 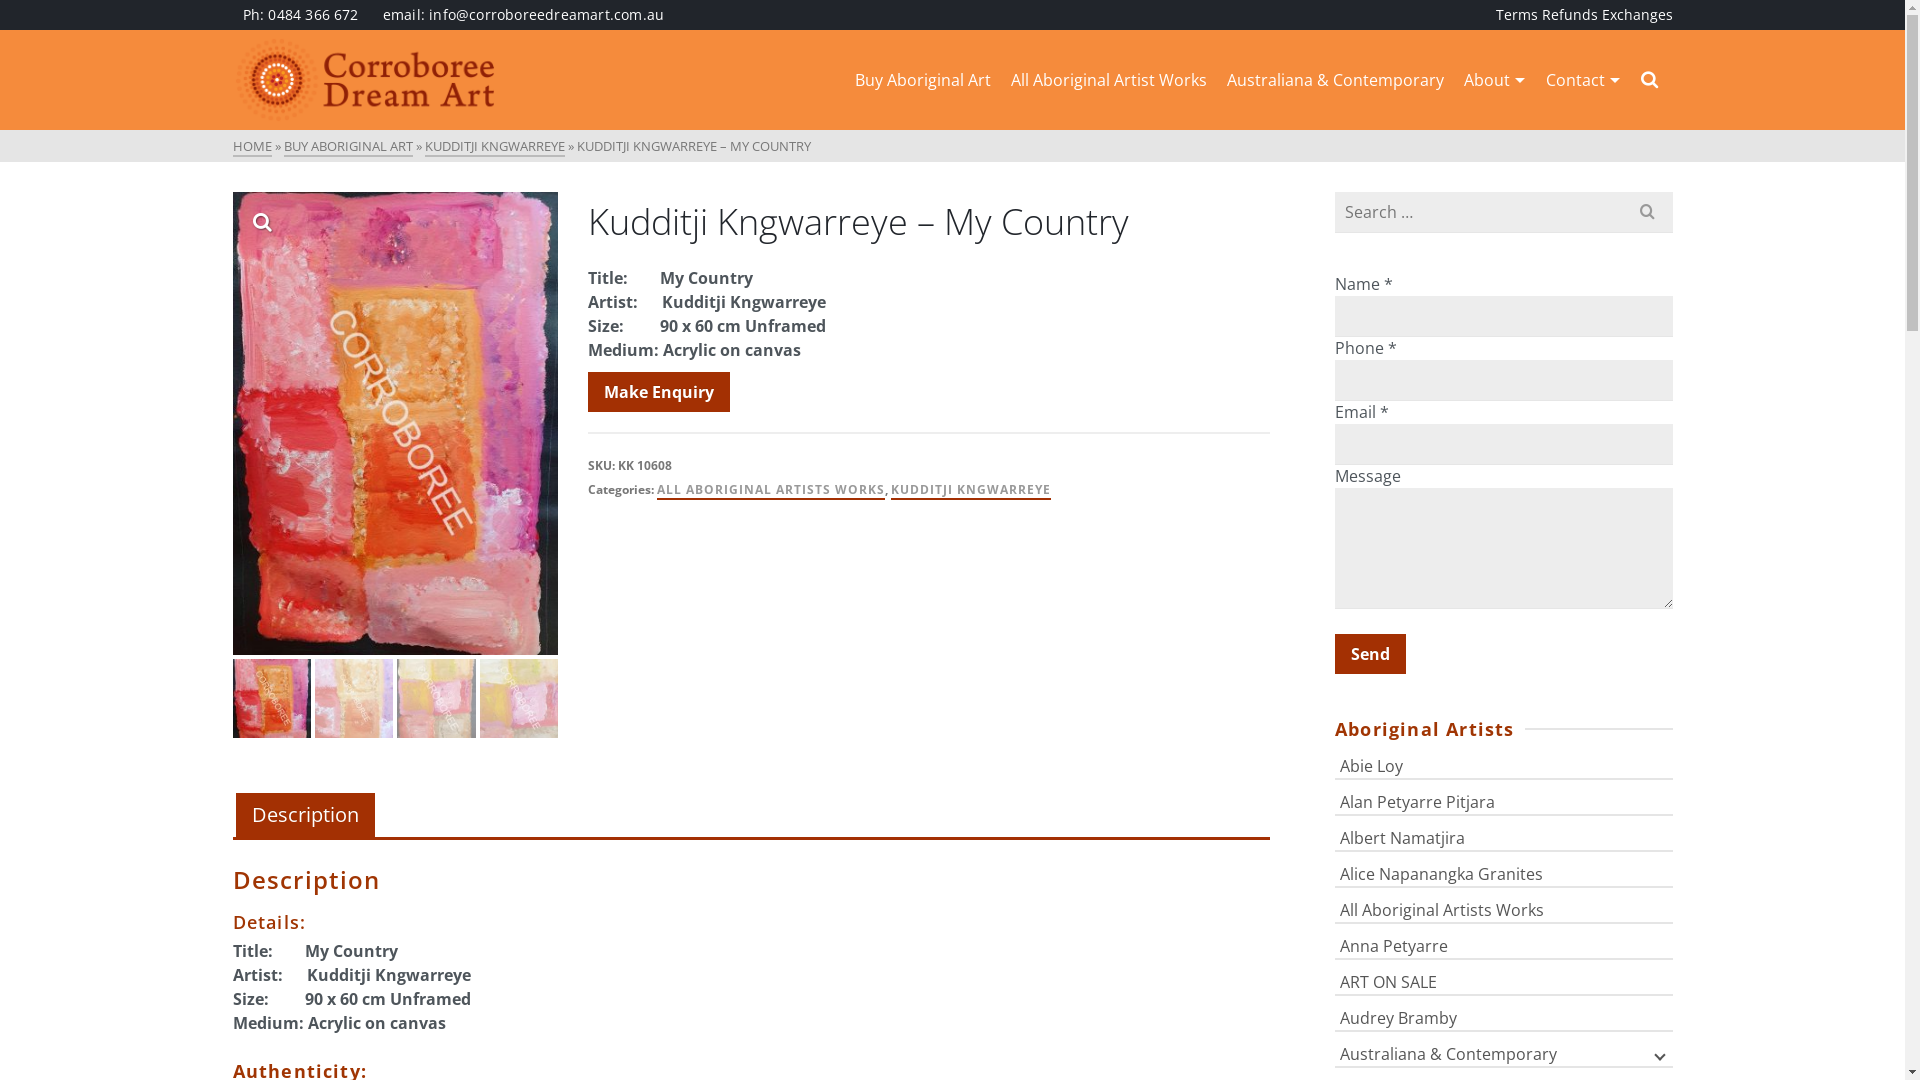 What do you see at coordinates (494, 147) in the screenshot?
I see `KUDDITJI KNGWARREYE` at bounding box center [494, 147].